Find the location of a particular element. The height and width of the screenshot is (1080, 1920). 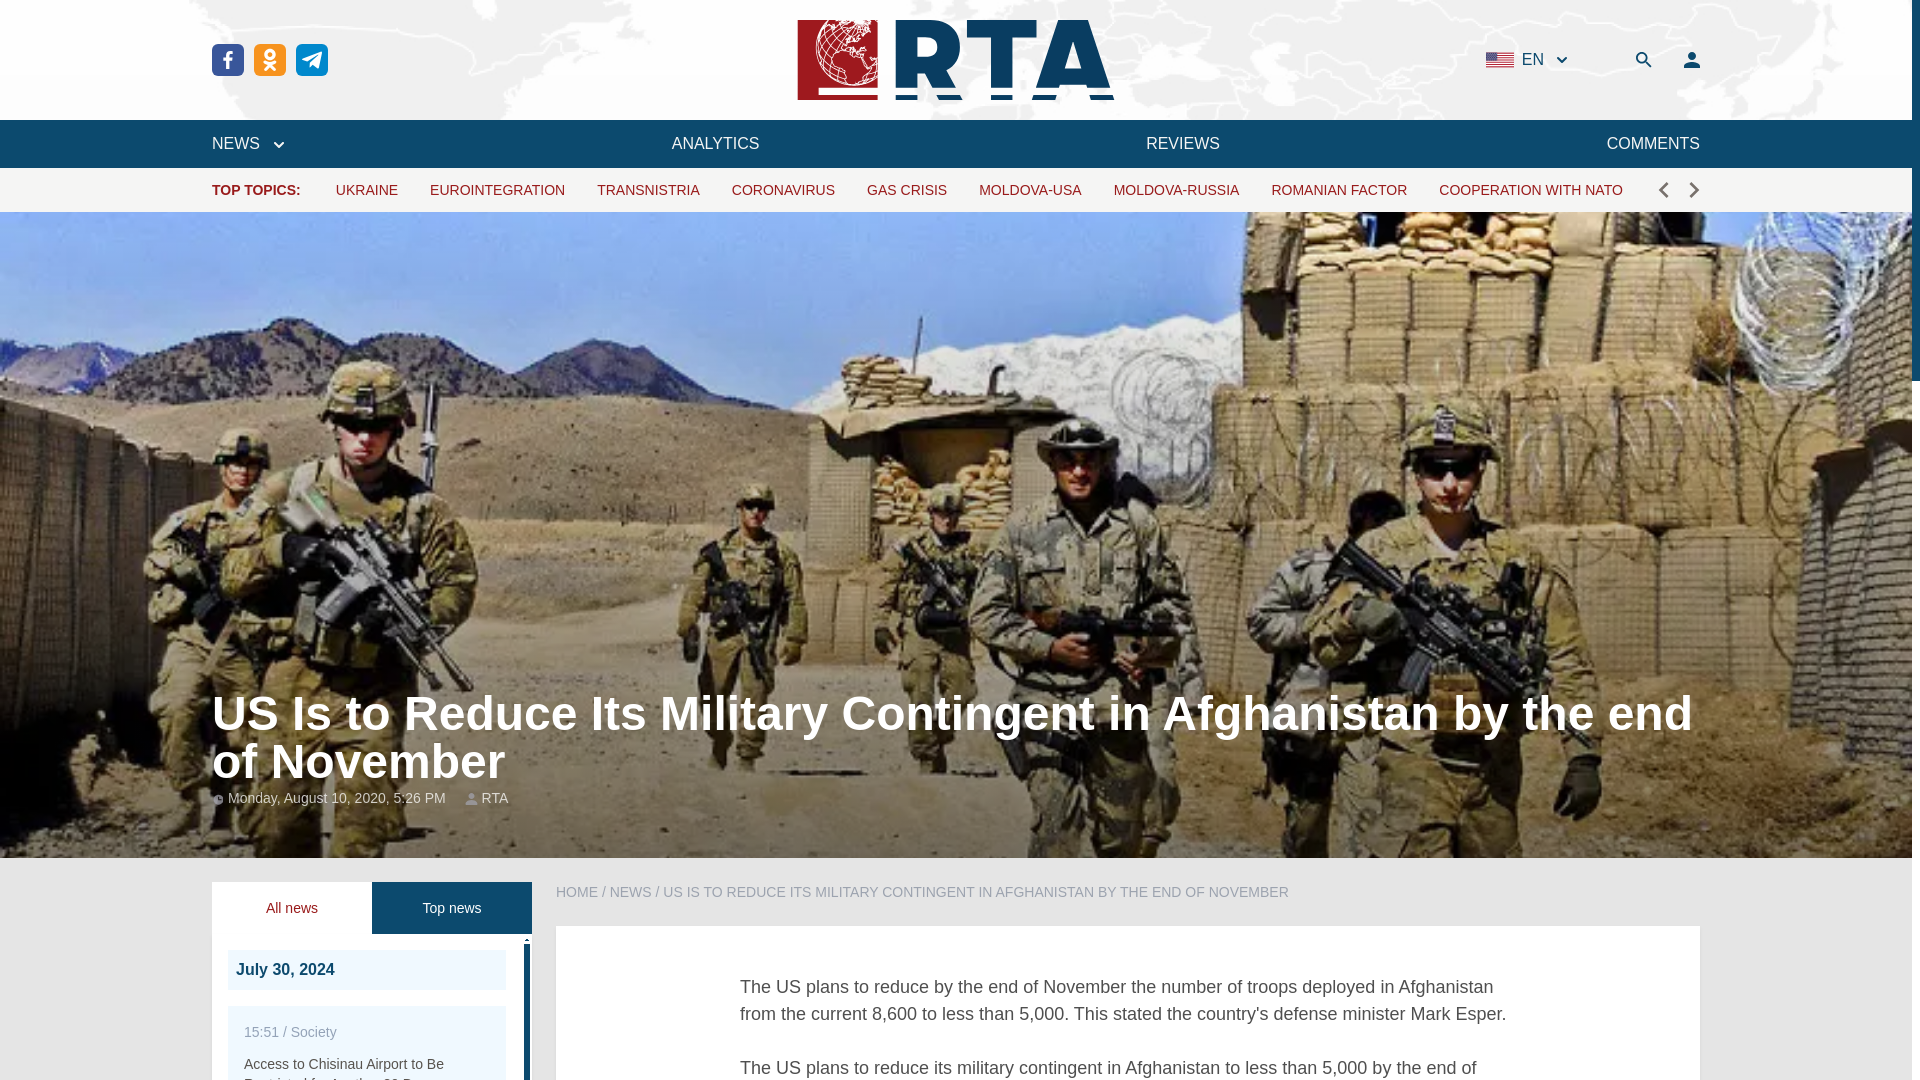

Top news is located at coordinates (452, 908).